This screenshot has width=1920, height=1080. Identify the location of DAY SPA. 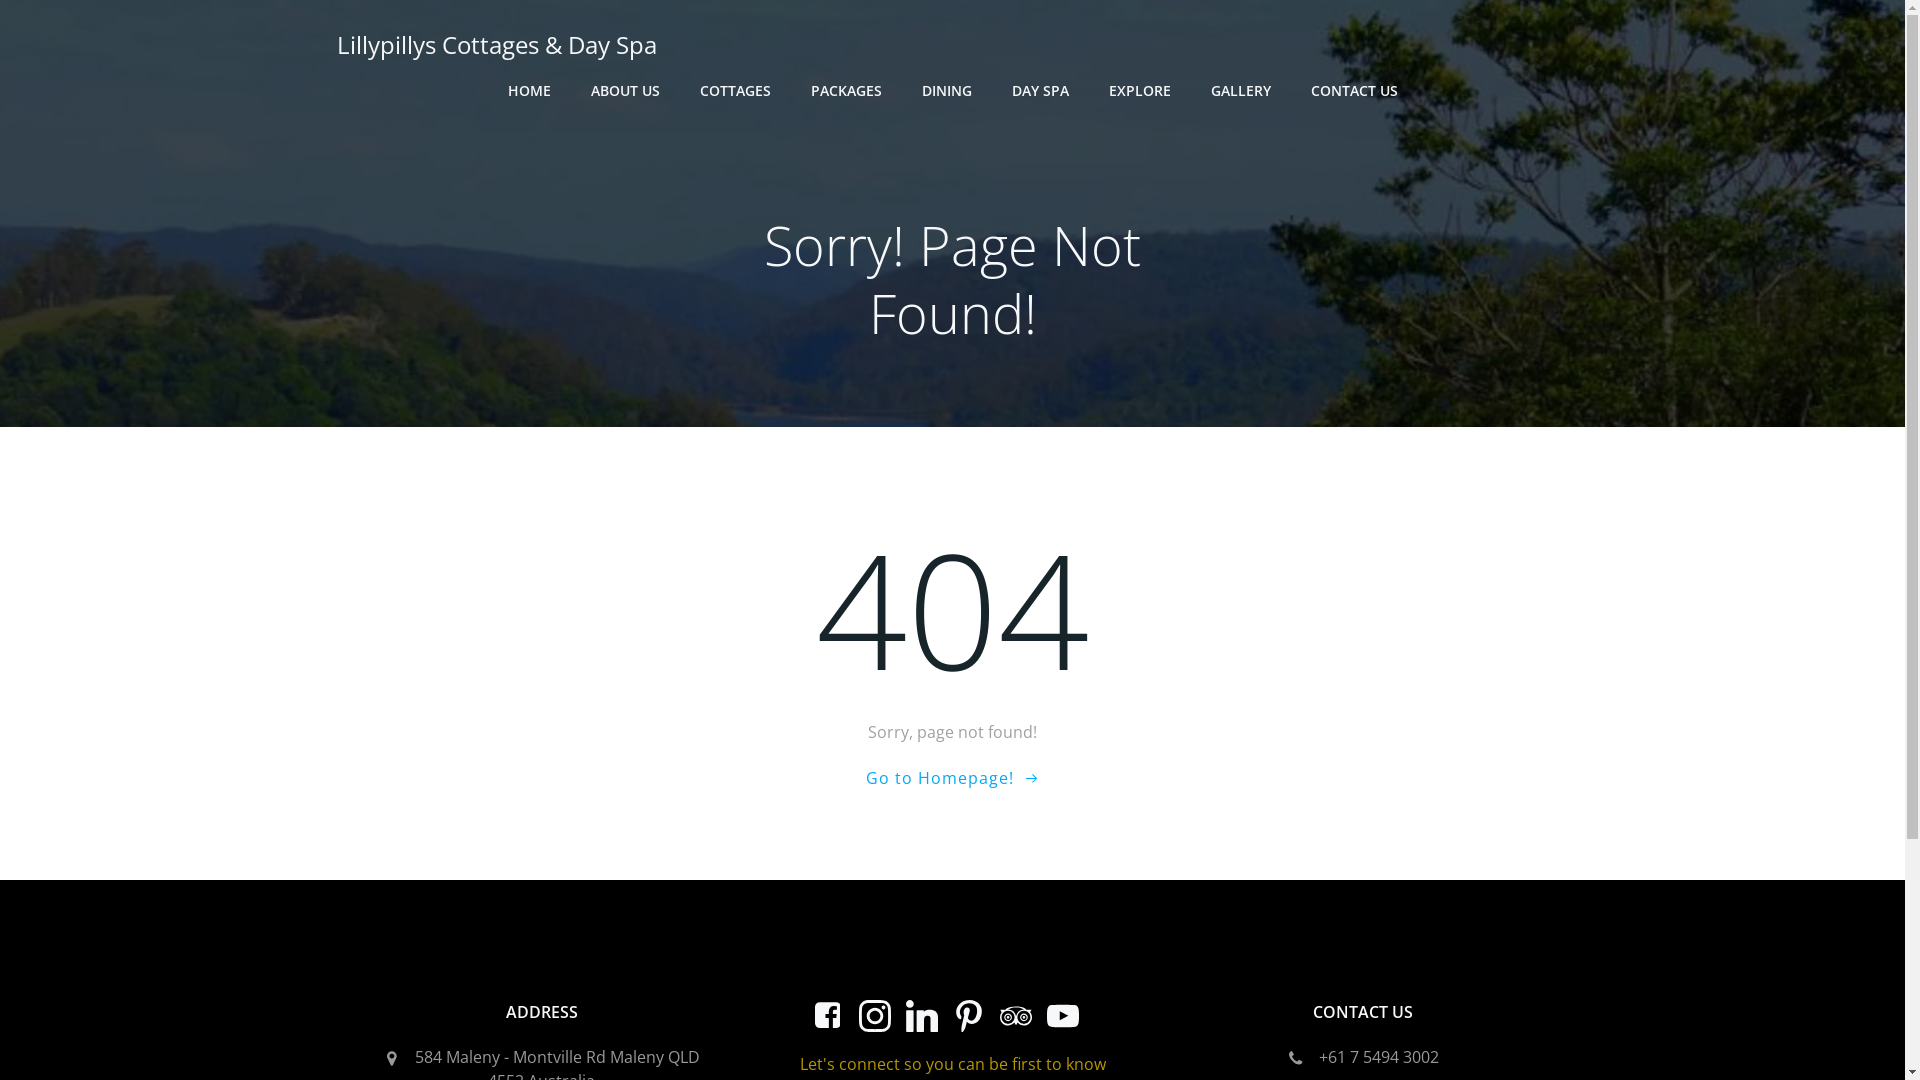
(1040, 90).